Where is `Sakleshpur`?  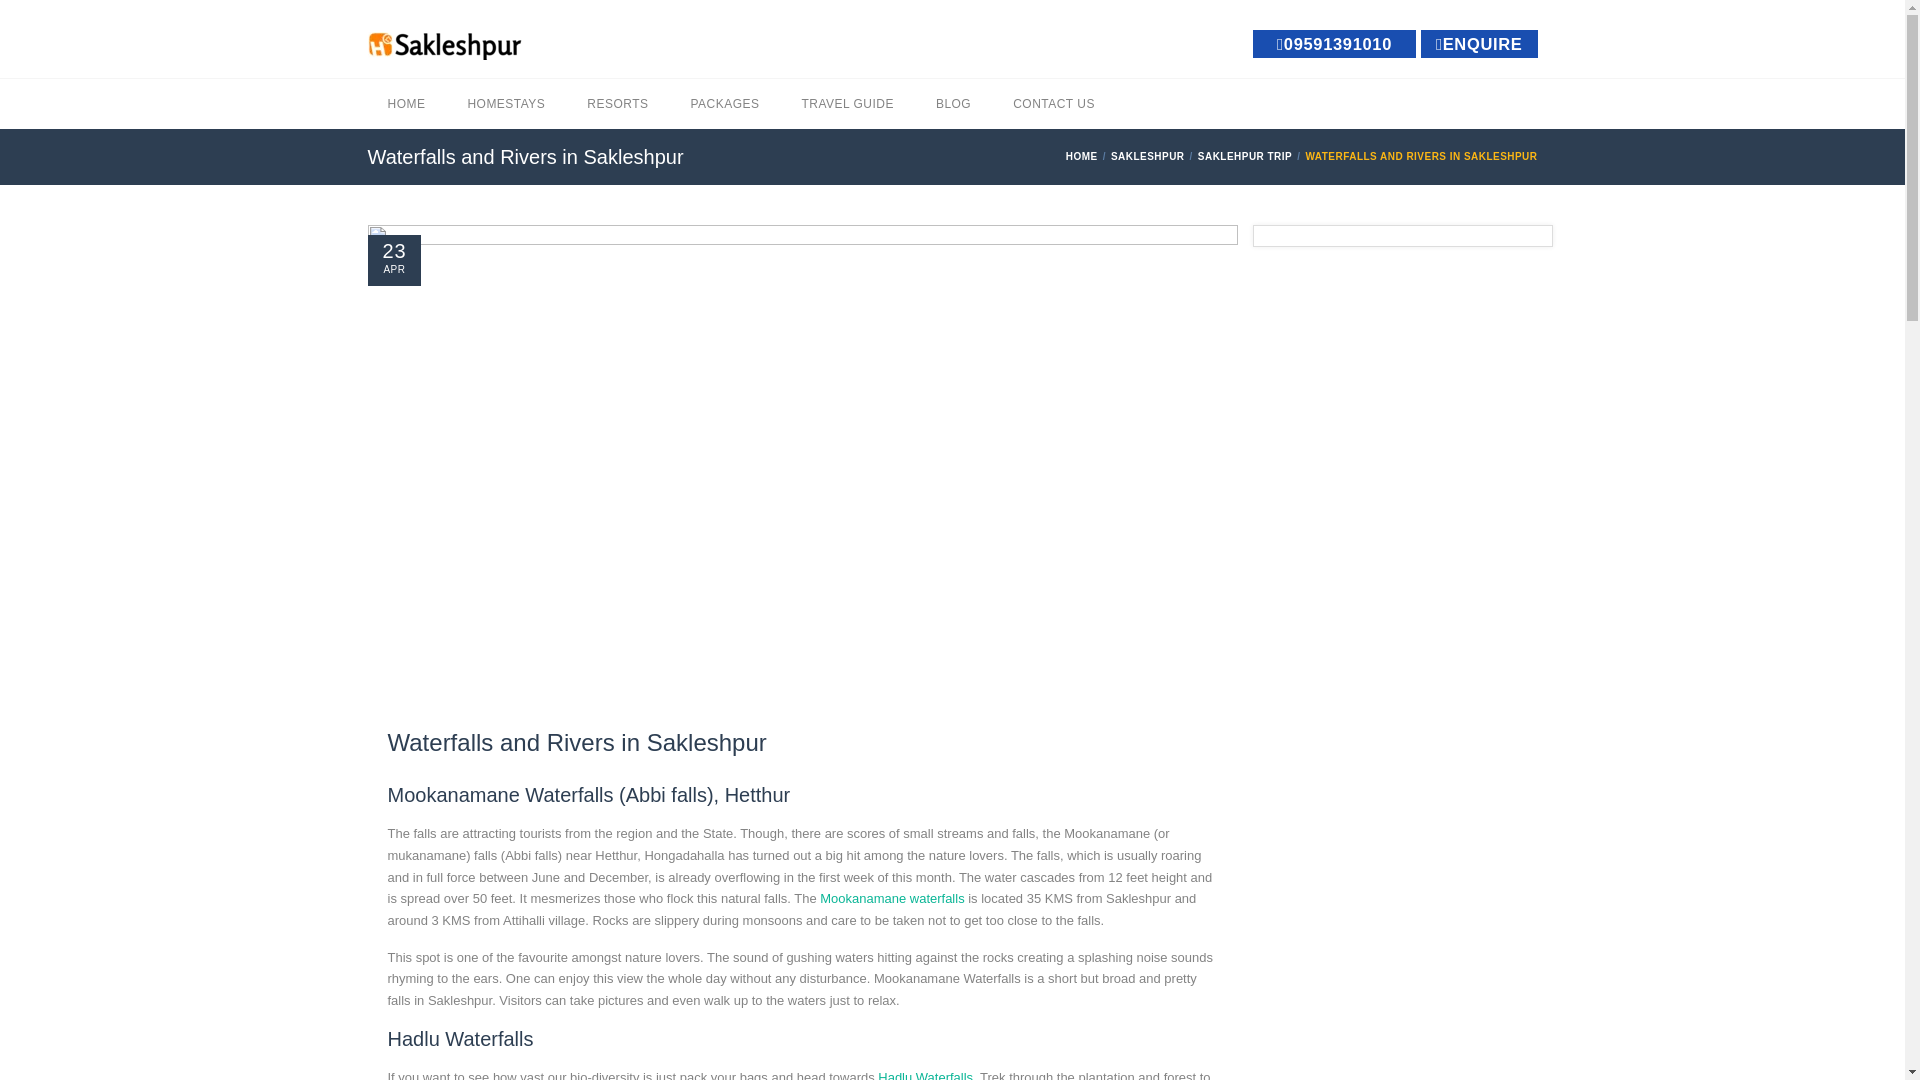
Sakleshpur is located at coordinates (1150, 156).